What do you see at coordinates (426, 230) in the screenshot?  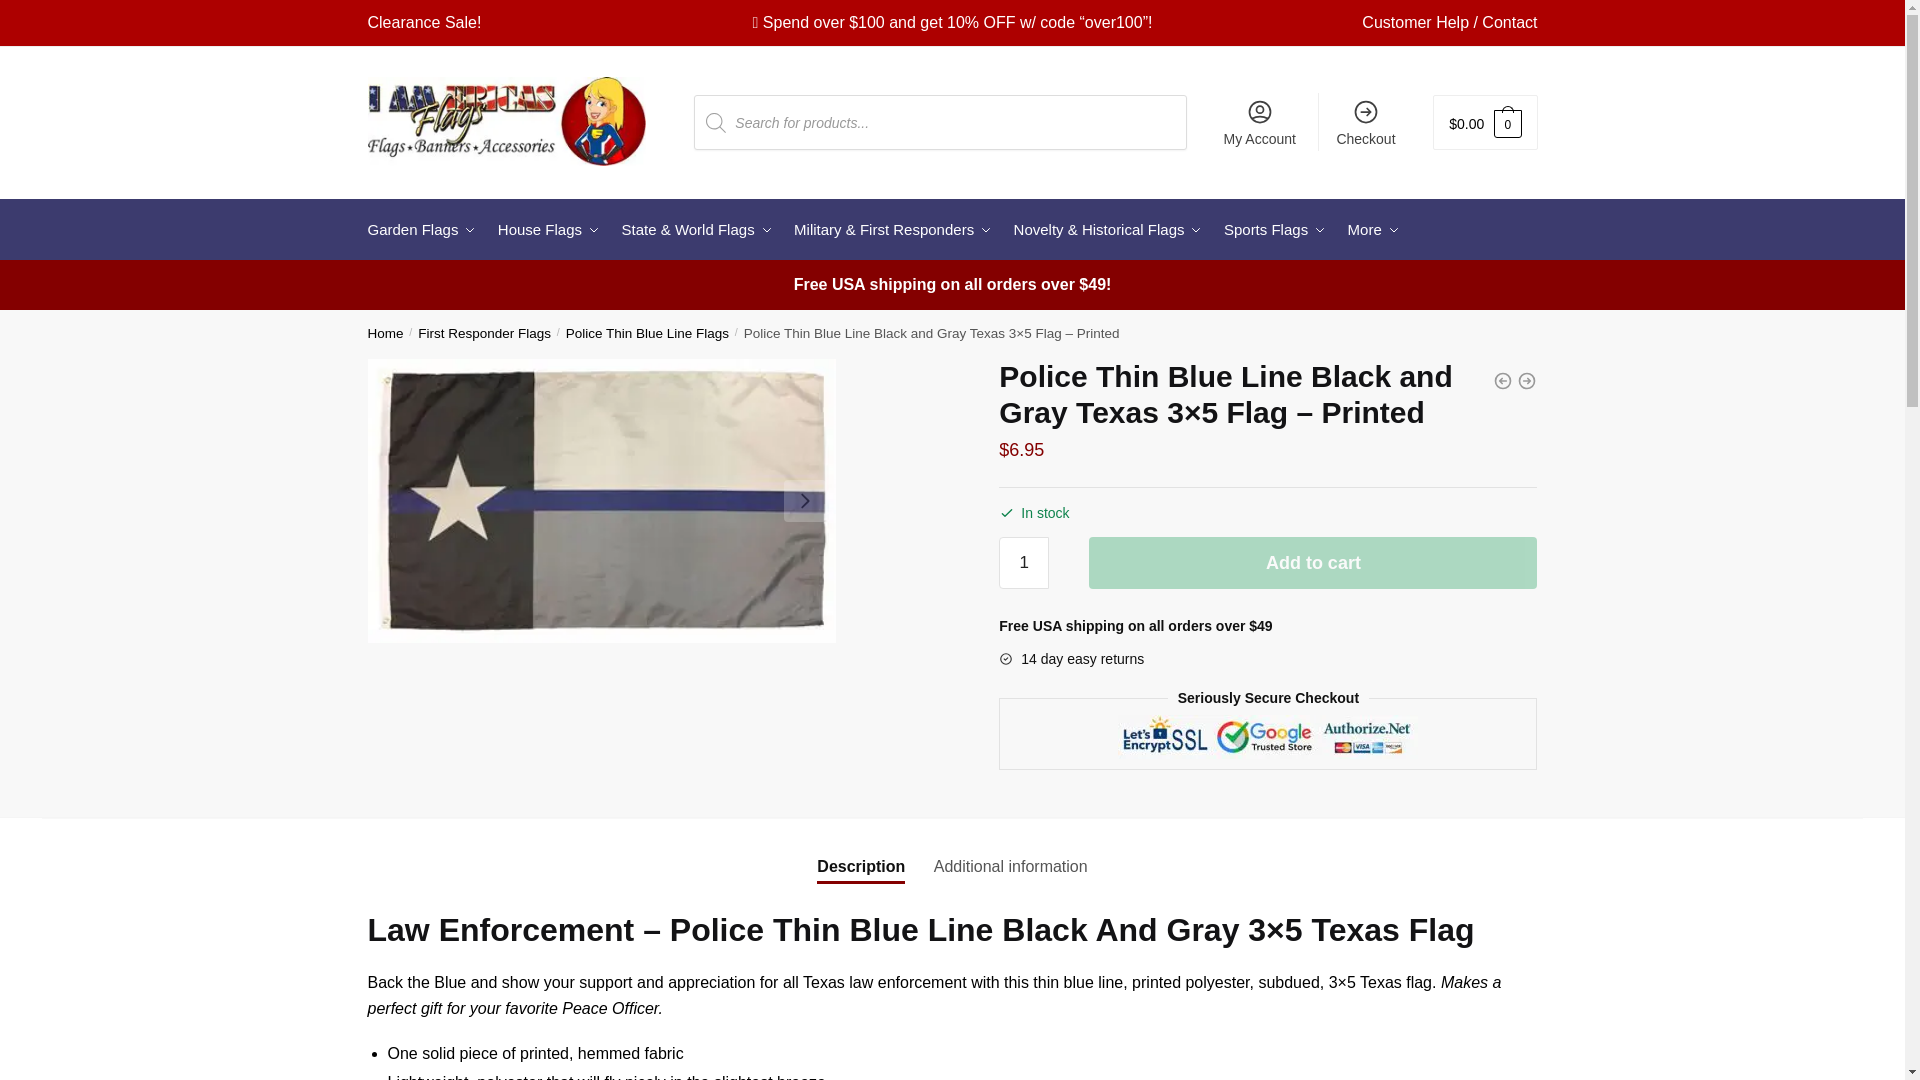 I see `Garden Flags` at bounding box center [426, 230].